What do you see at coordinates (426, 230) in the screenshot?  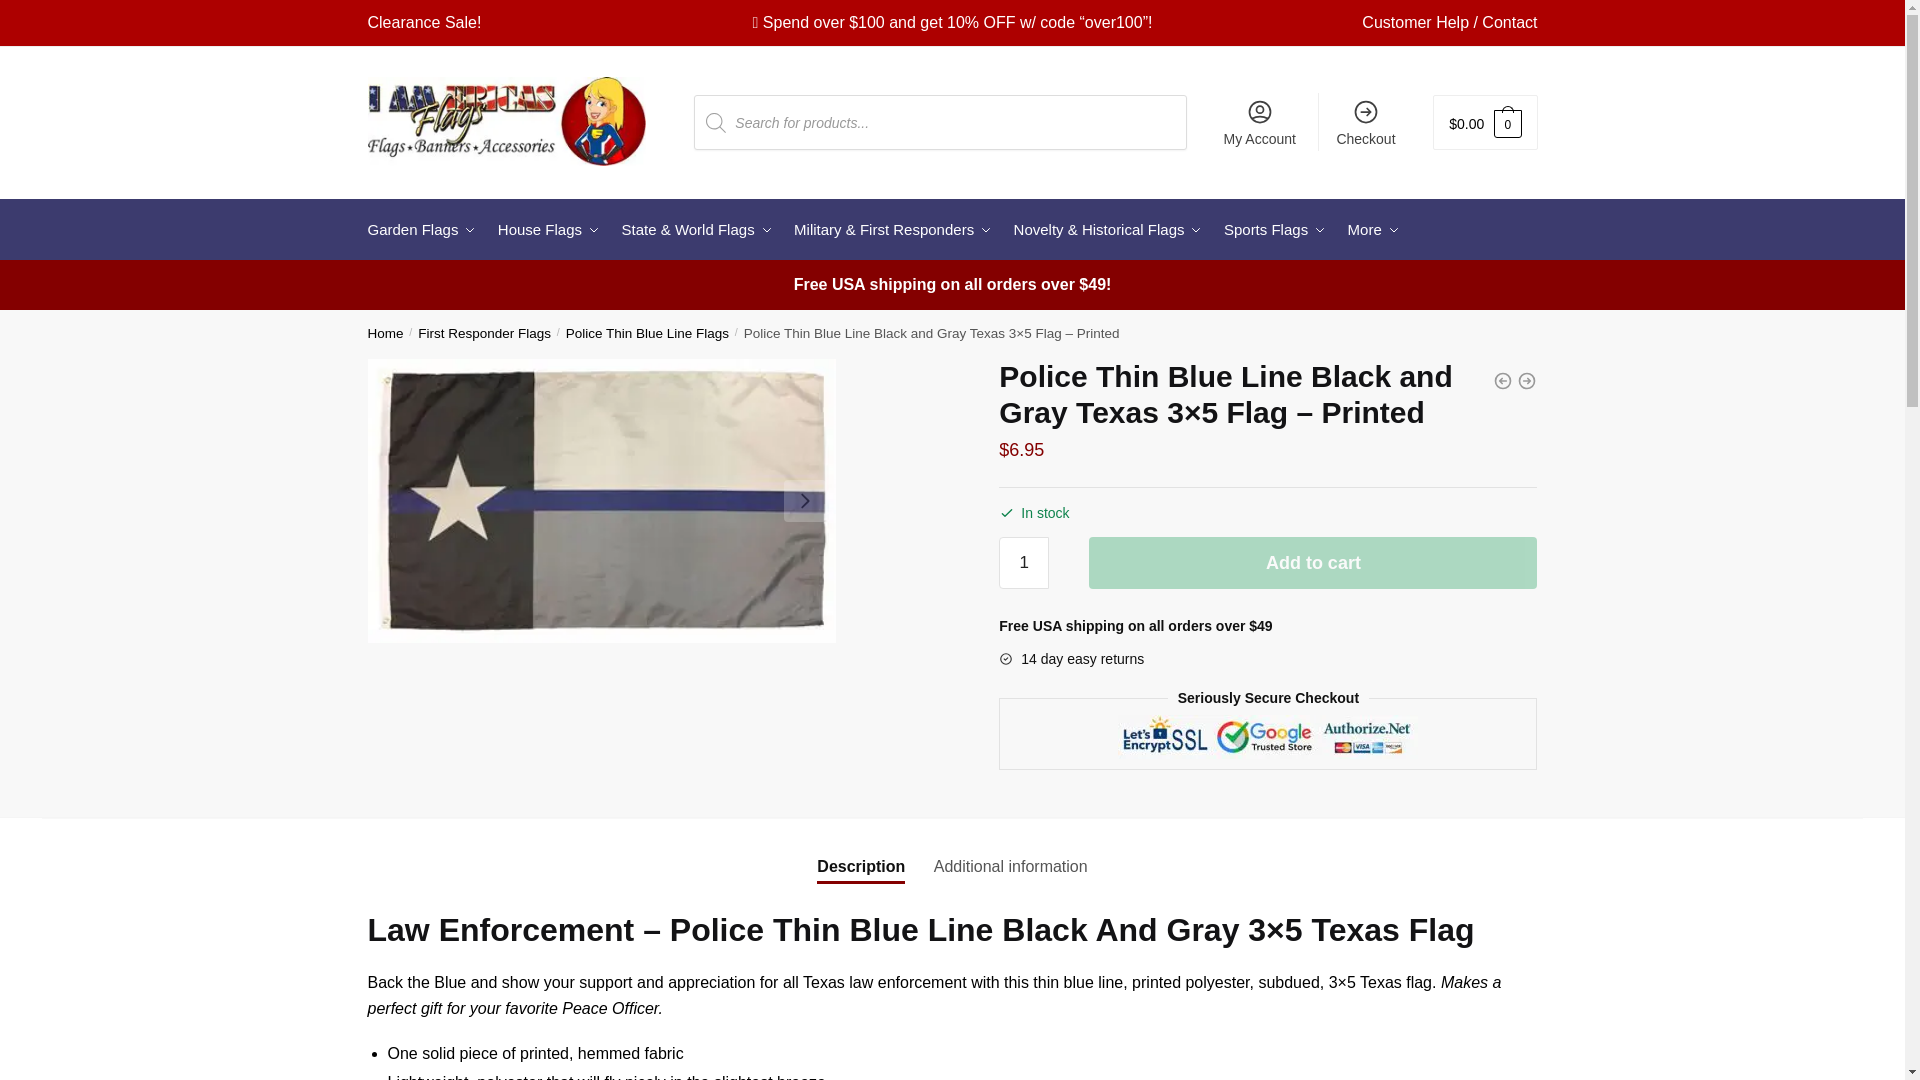 I see `Garden Flags` at bounding box center [426, 230].